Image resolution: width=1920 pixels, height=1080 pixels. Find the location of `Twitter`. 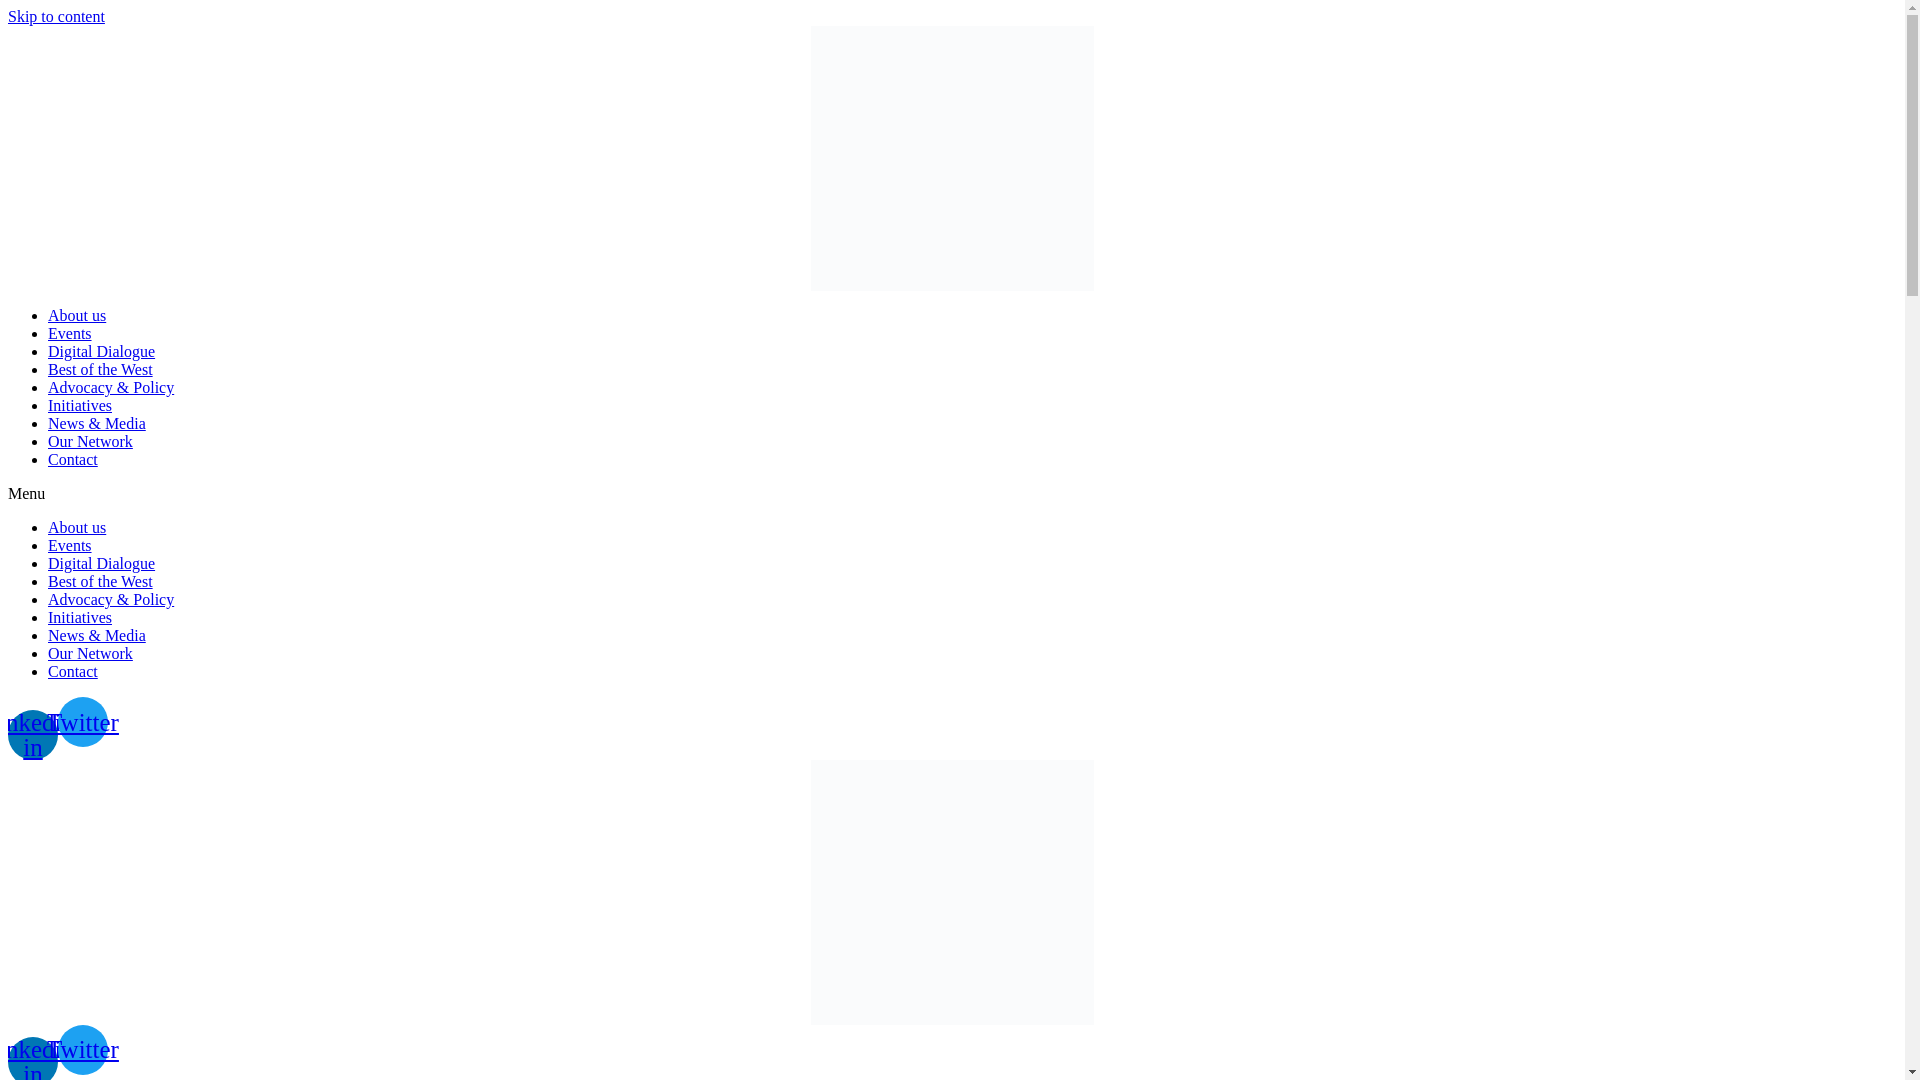

Twitter is located at coordinates (82, 1048).